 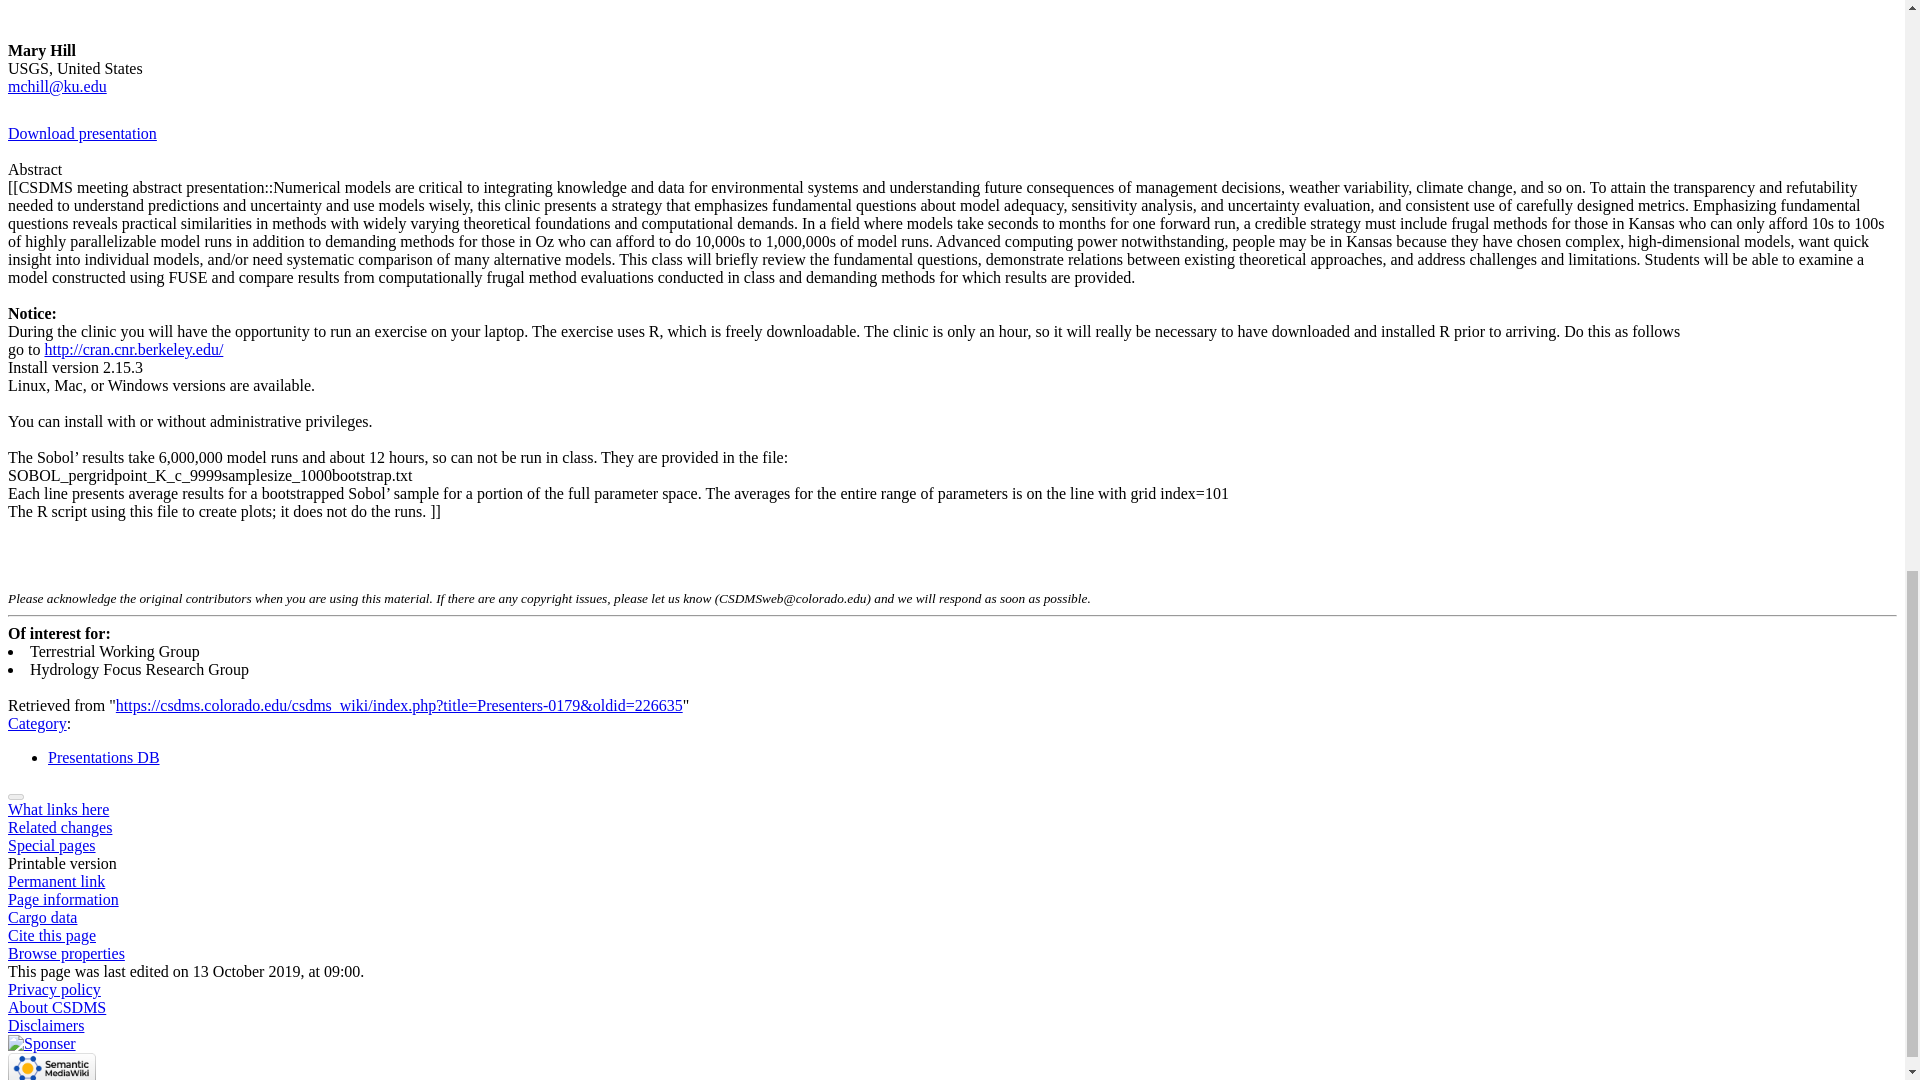 I want to click on More information about this page, so click(x=63, y=900).